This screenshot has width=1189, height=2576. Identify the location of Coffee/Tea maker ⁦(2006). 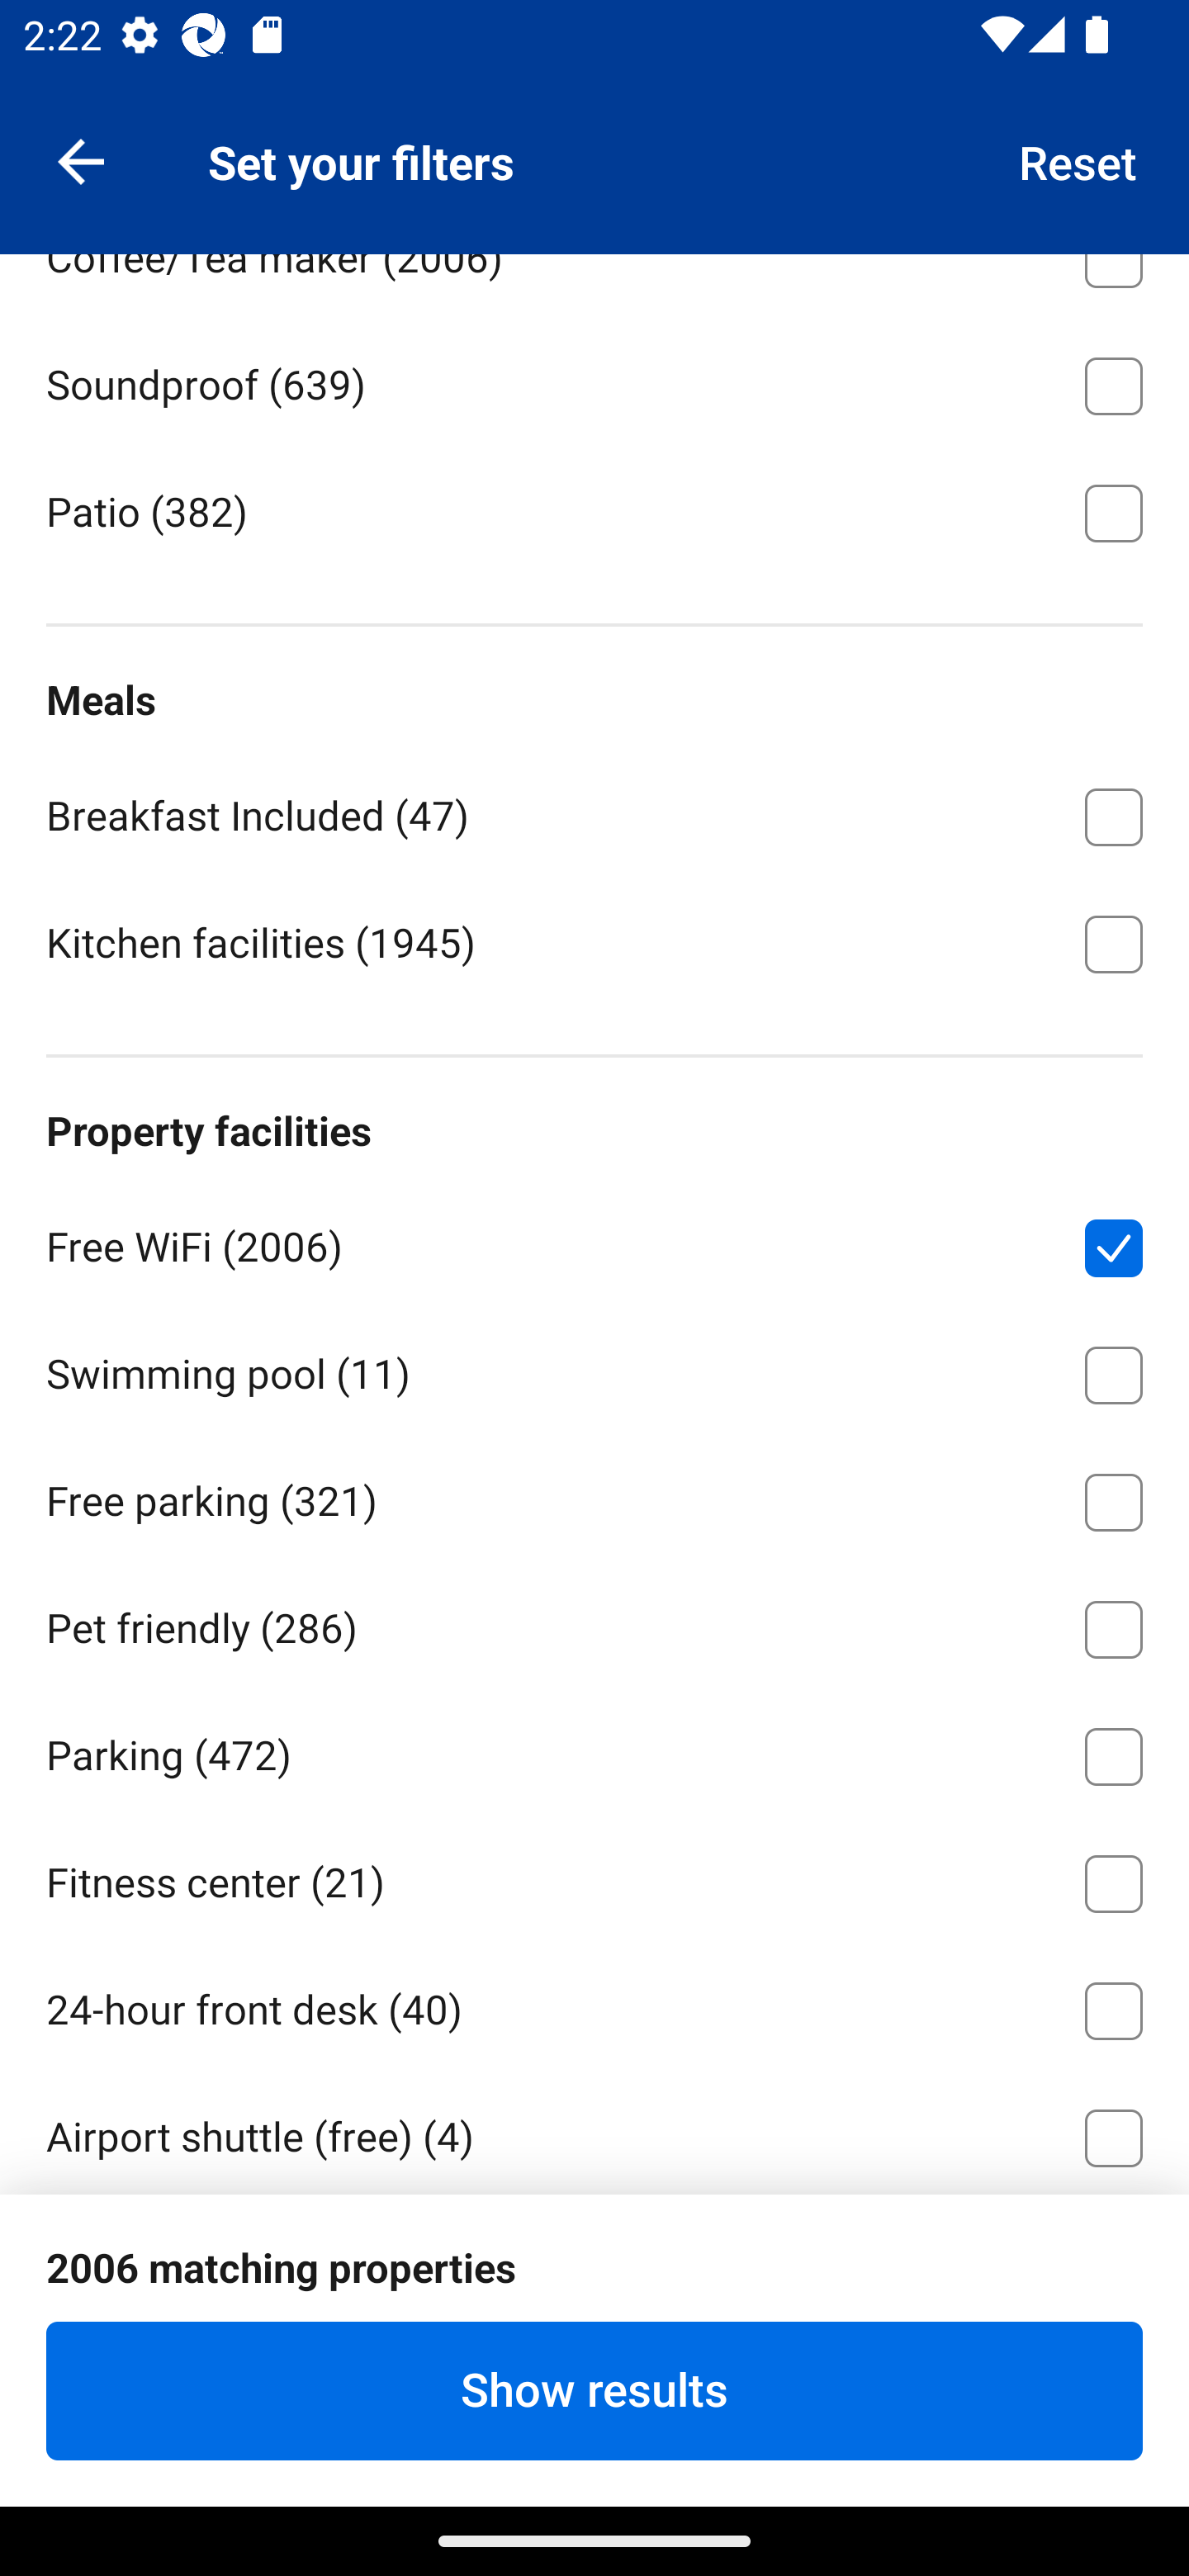
(594, 286).